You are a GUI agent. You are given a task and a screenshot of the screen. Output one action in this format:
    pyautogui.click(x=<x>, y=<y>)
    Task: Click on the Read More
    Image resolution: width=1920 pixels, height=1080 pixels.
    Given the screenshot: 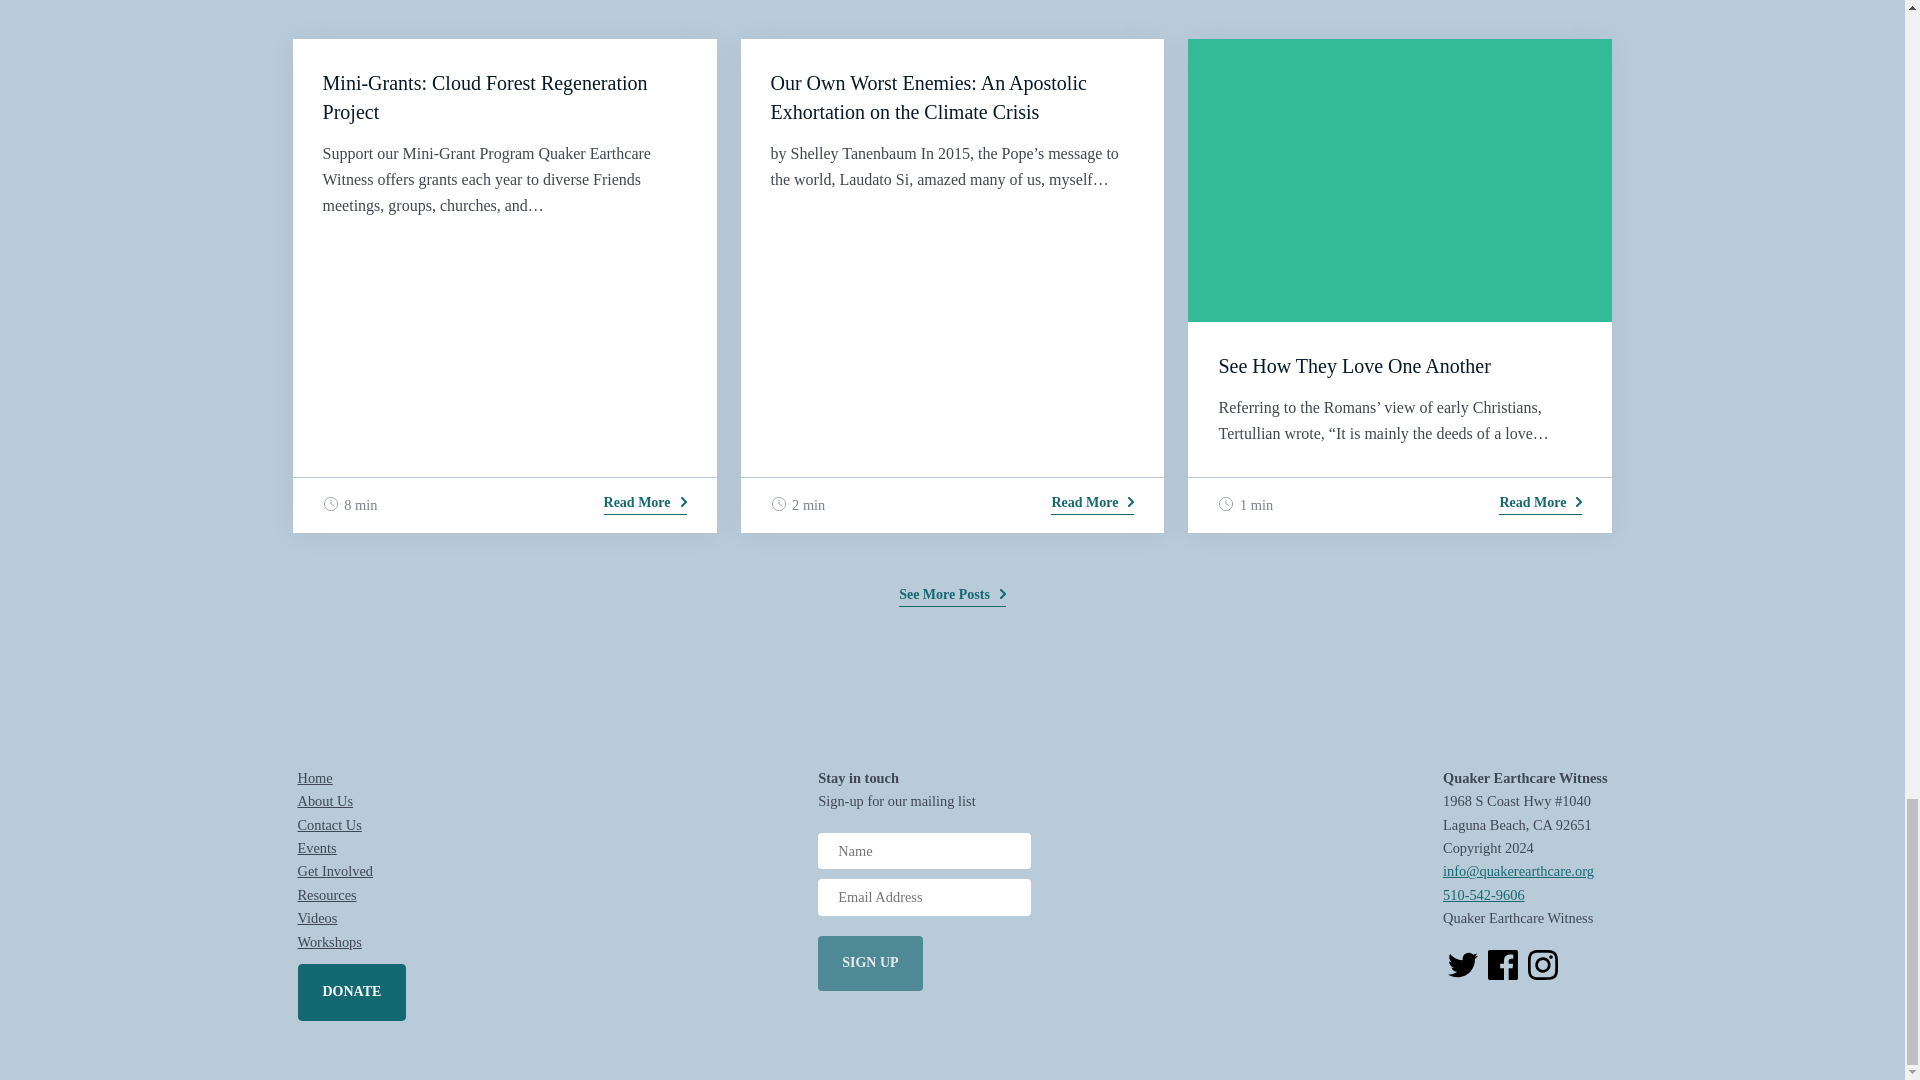 What is the action you would take?
    pyautogui.click(x=1540, y=506)
    